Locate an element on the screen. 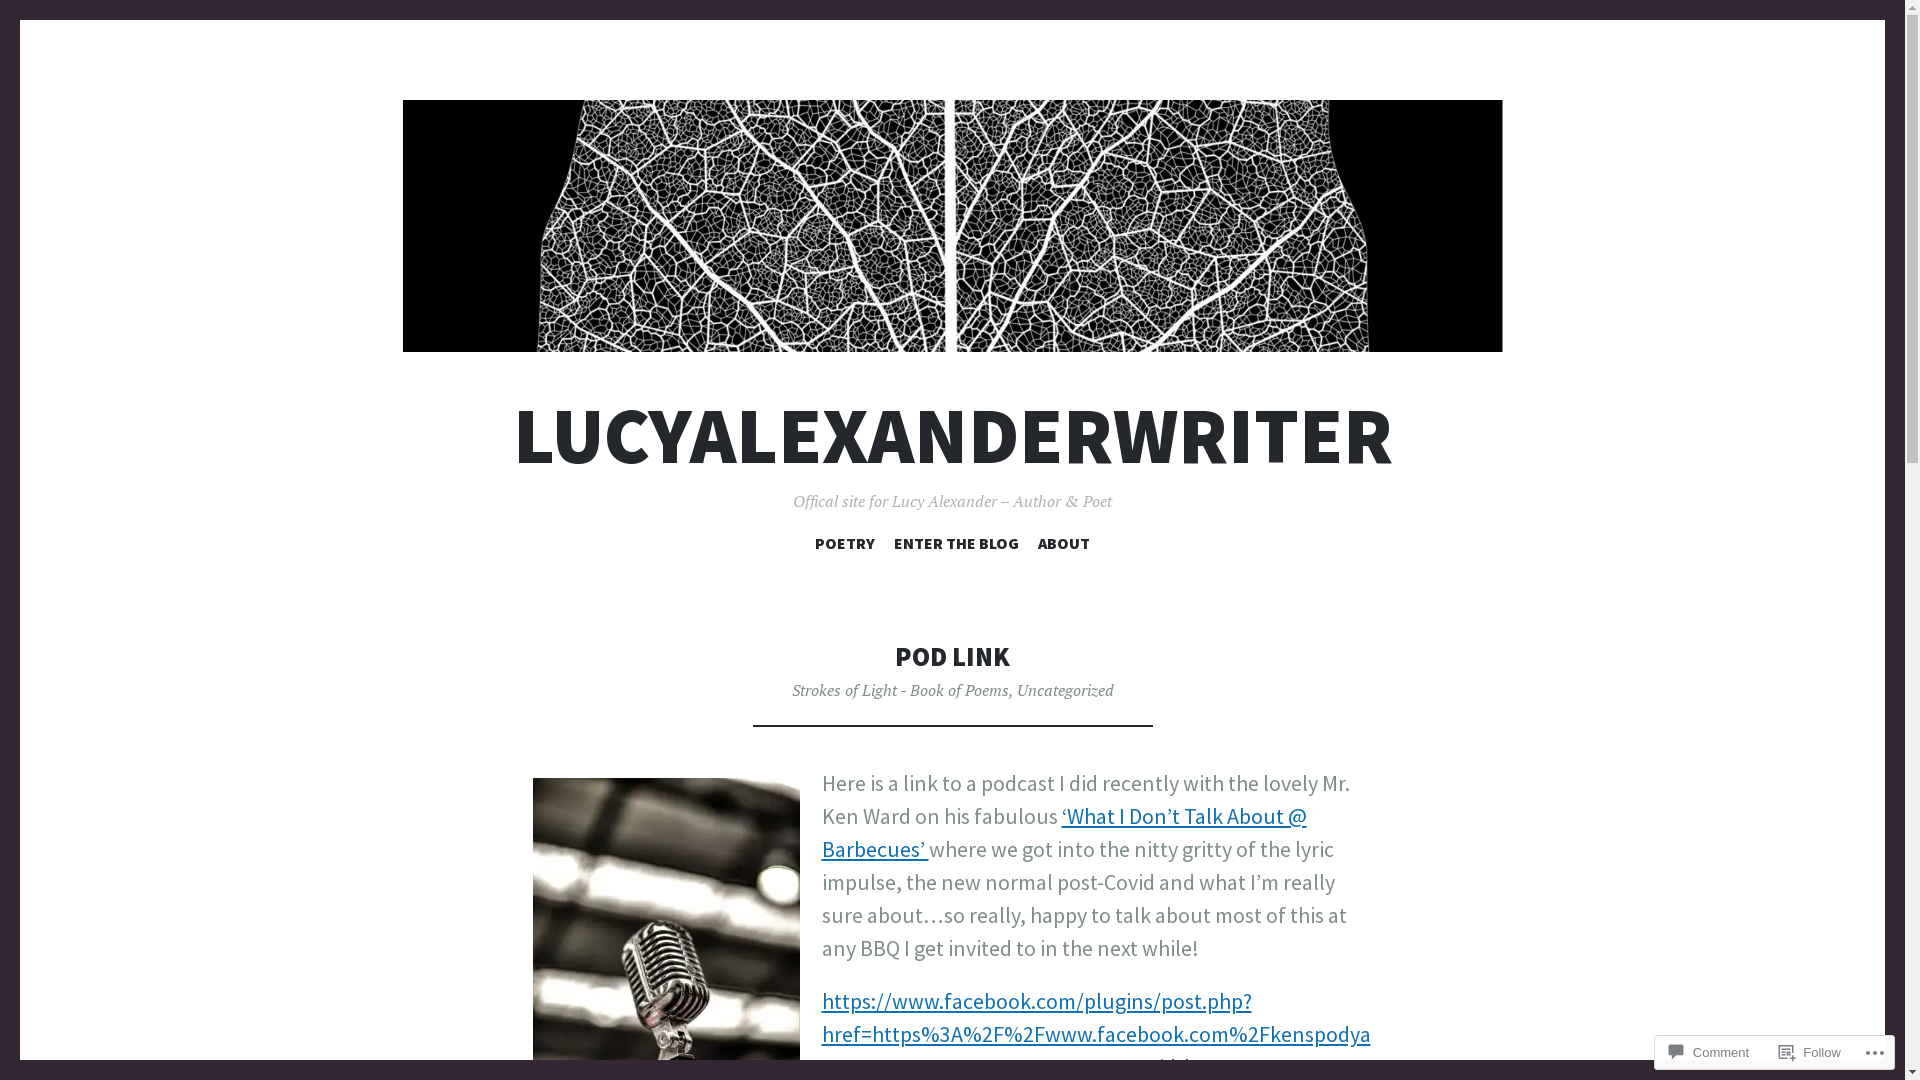 The width and height of the screenshot is (1920, 1080). LUCYALEXANDERWRITER is located at coordinates (952, 436).